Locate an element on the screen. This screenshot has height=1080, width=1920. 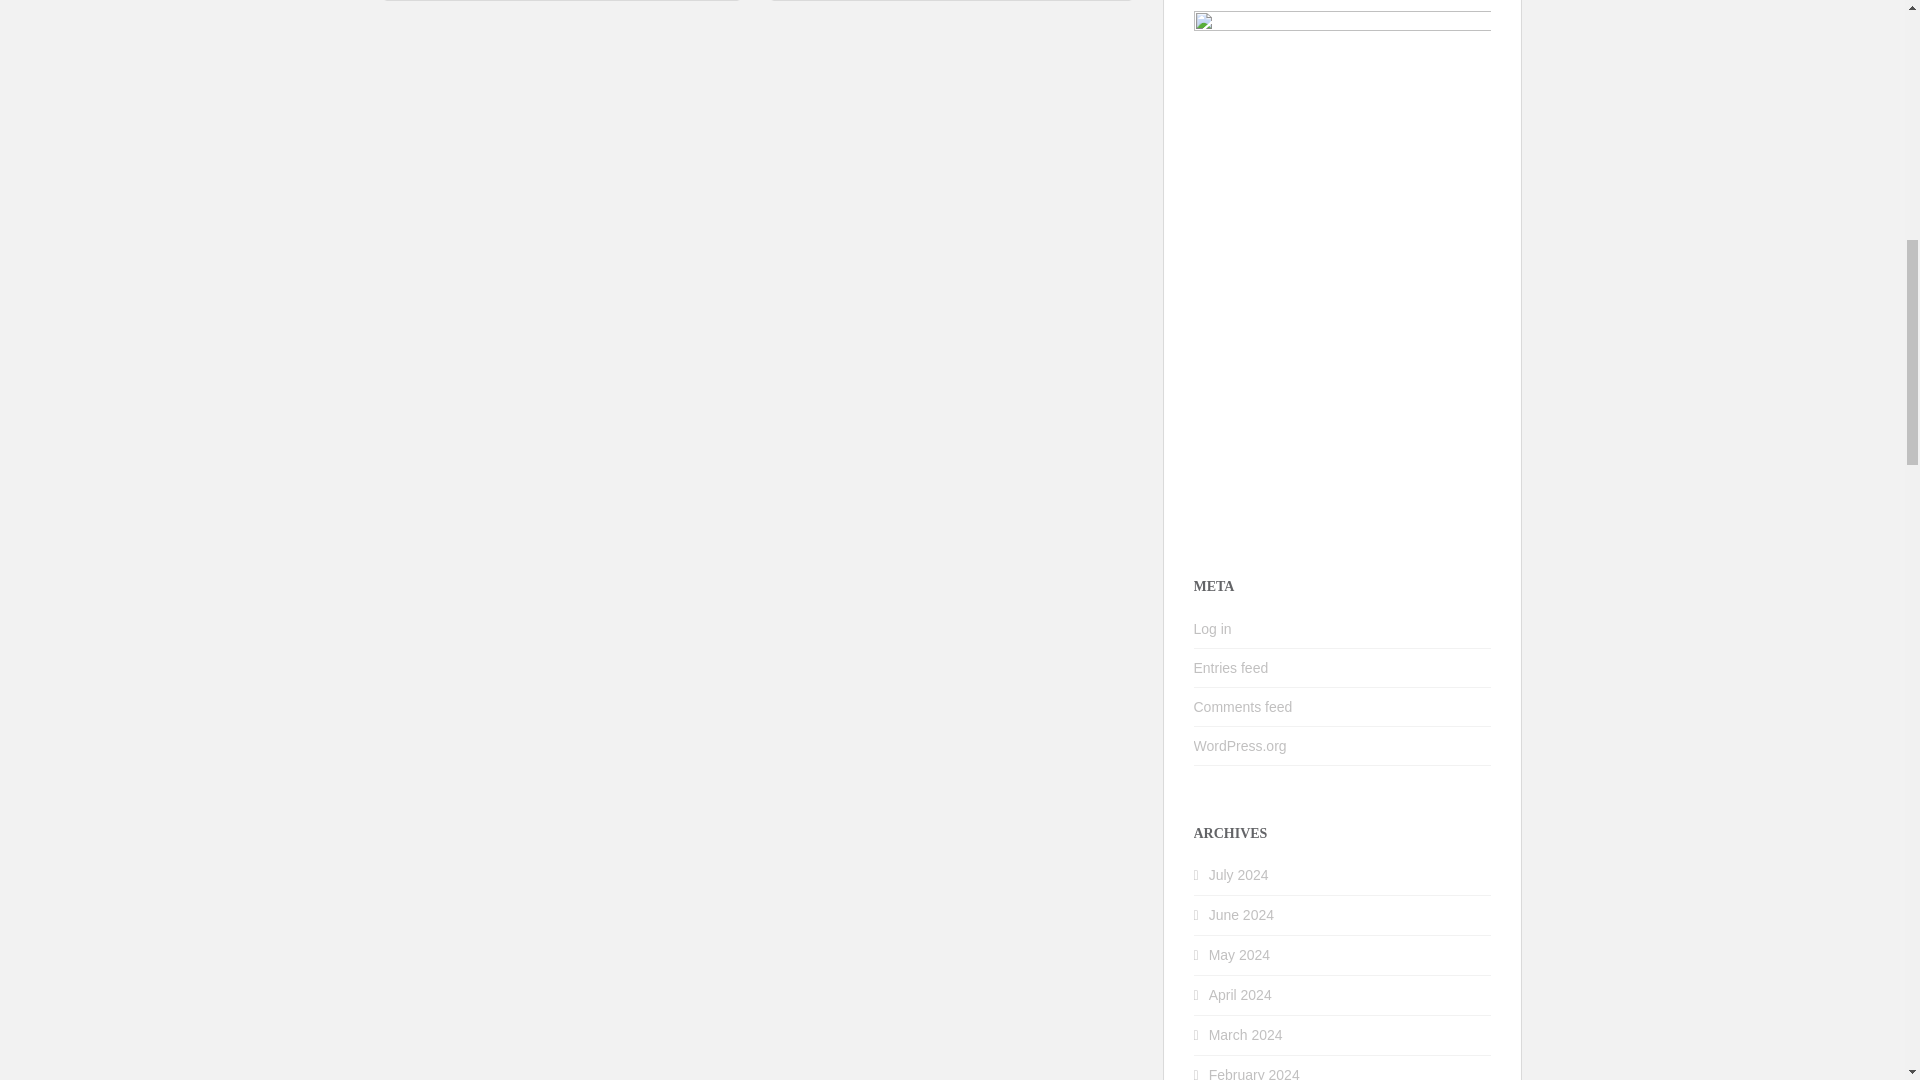
April 2024 is located at coordinates (1240, 995).